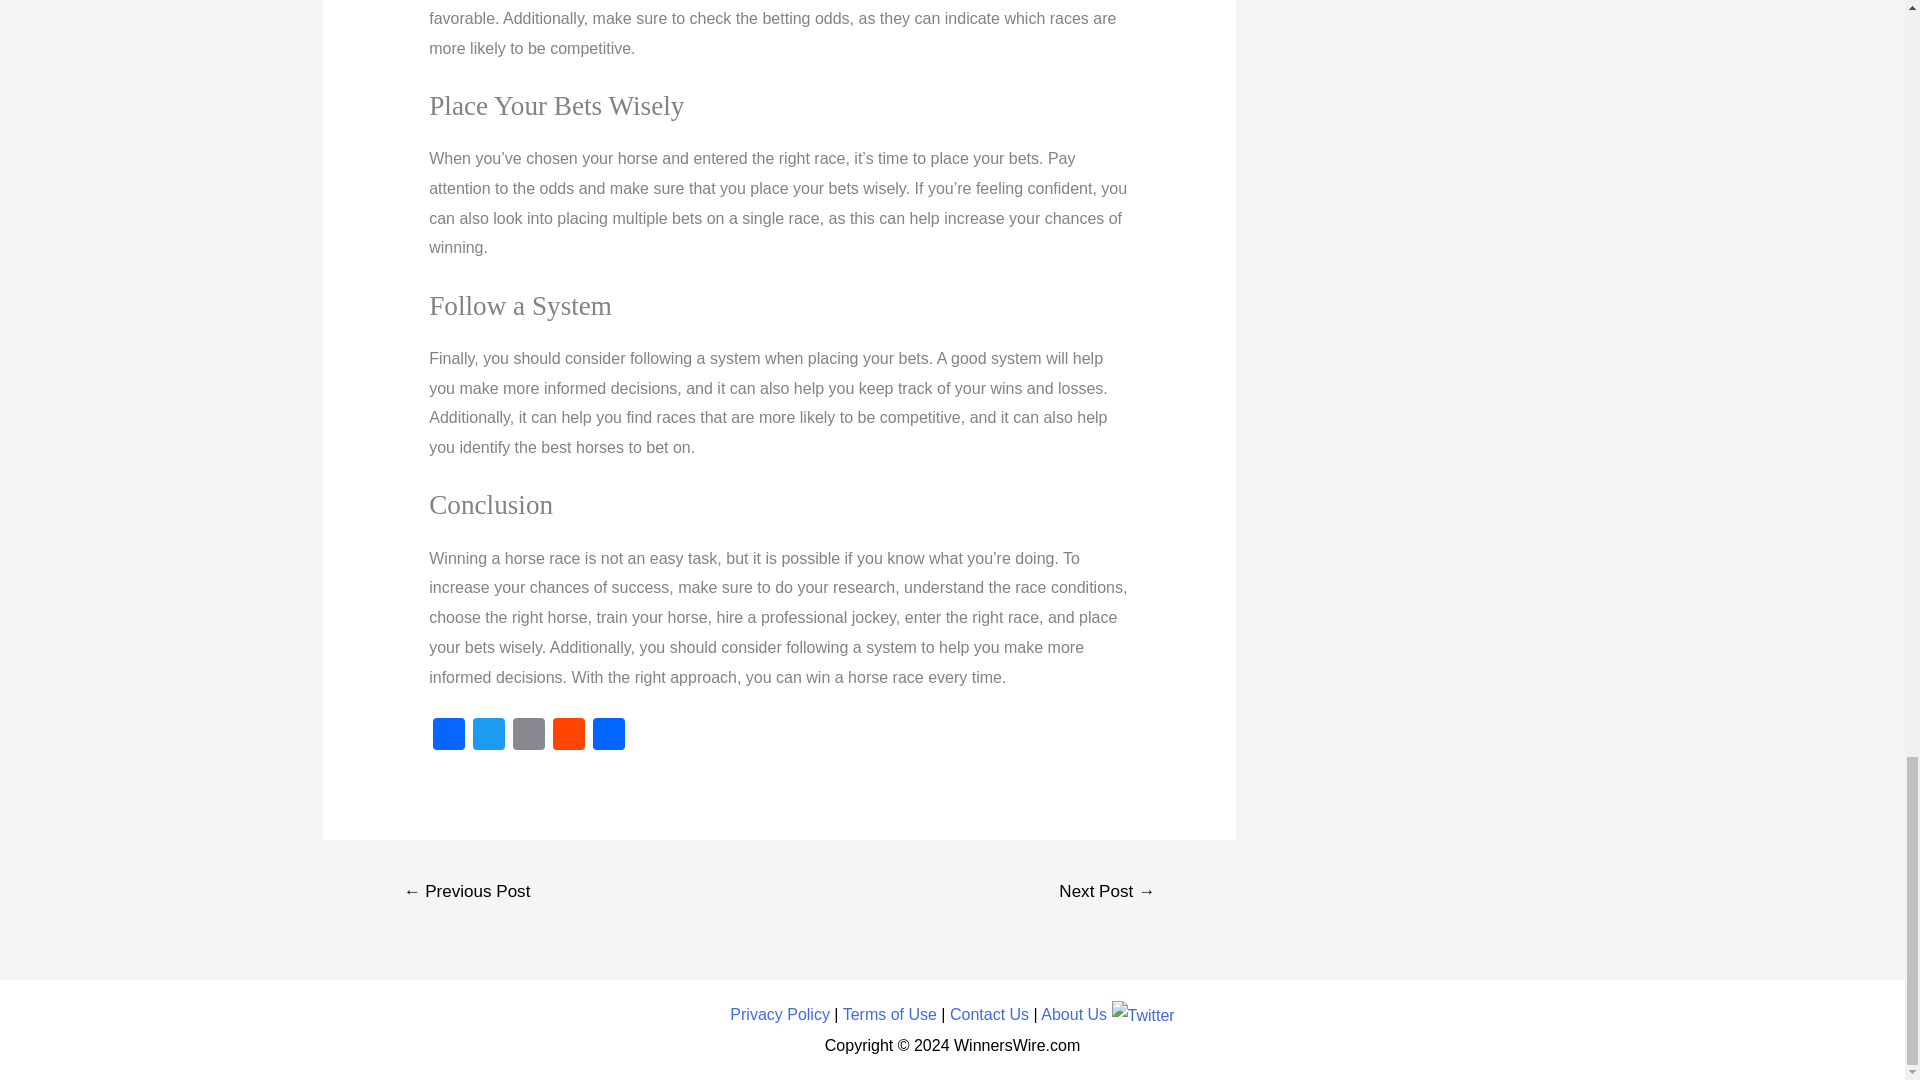 Image resolution: width=1920 pixels, height=1080 pixels. Describe the element at coordinates (528, 736) in the screenshot. I see `Email` at that location.